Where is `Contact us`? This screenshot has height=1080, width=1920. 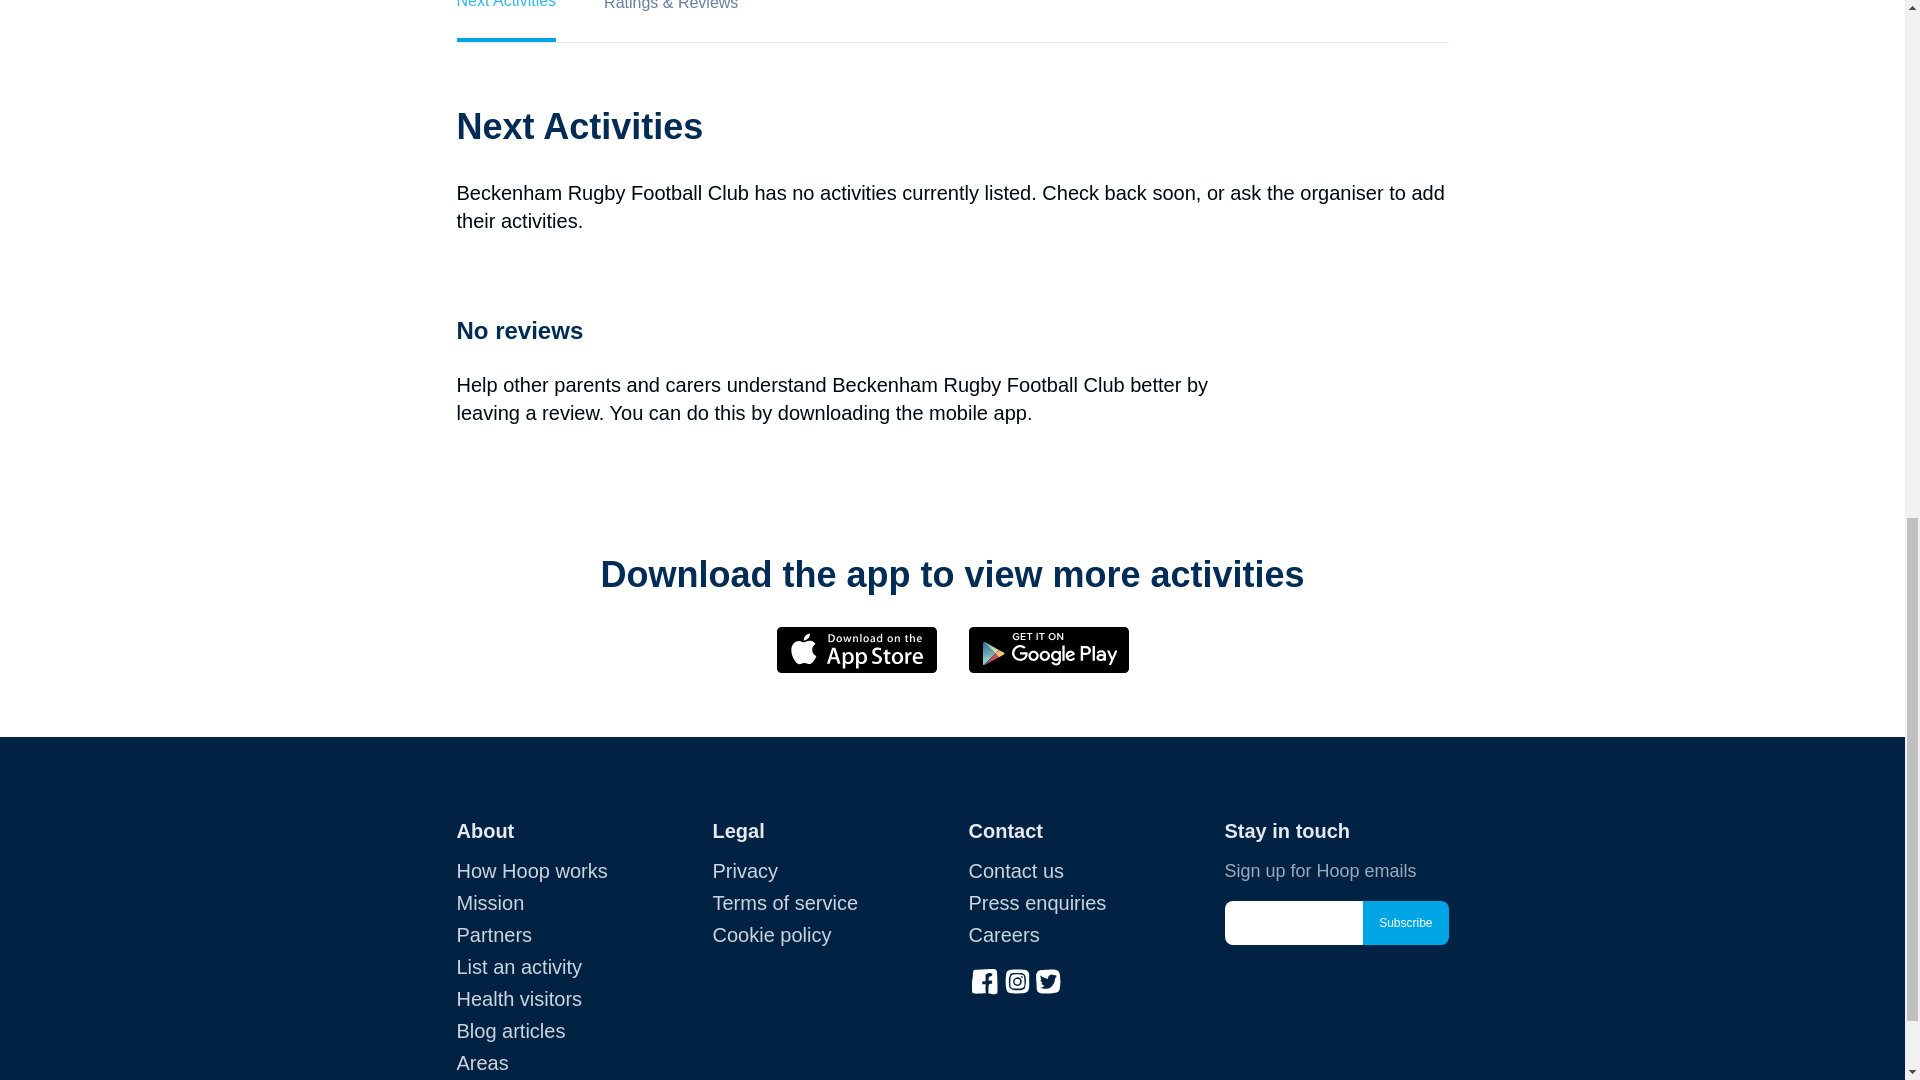
Contact us is located at coordinates (1015, 870).